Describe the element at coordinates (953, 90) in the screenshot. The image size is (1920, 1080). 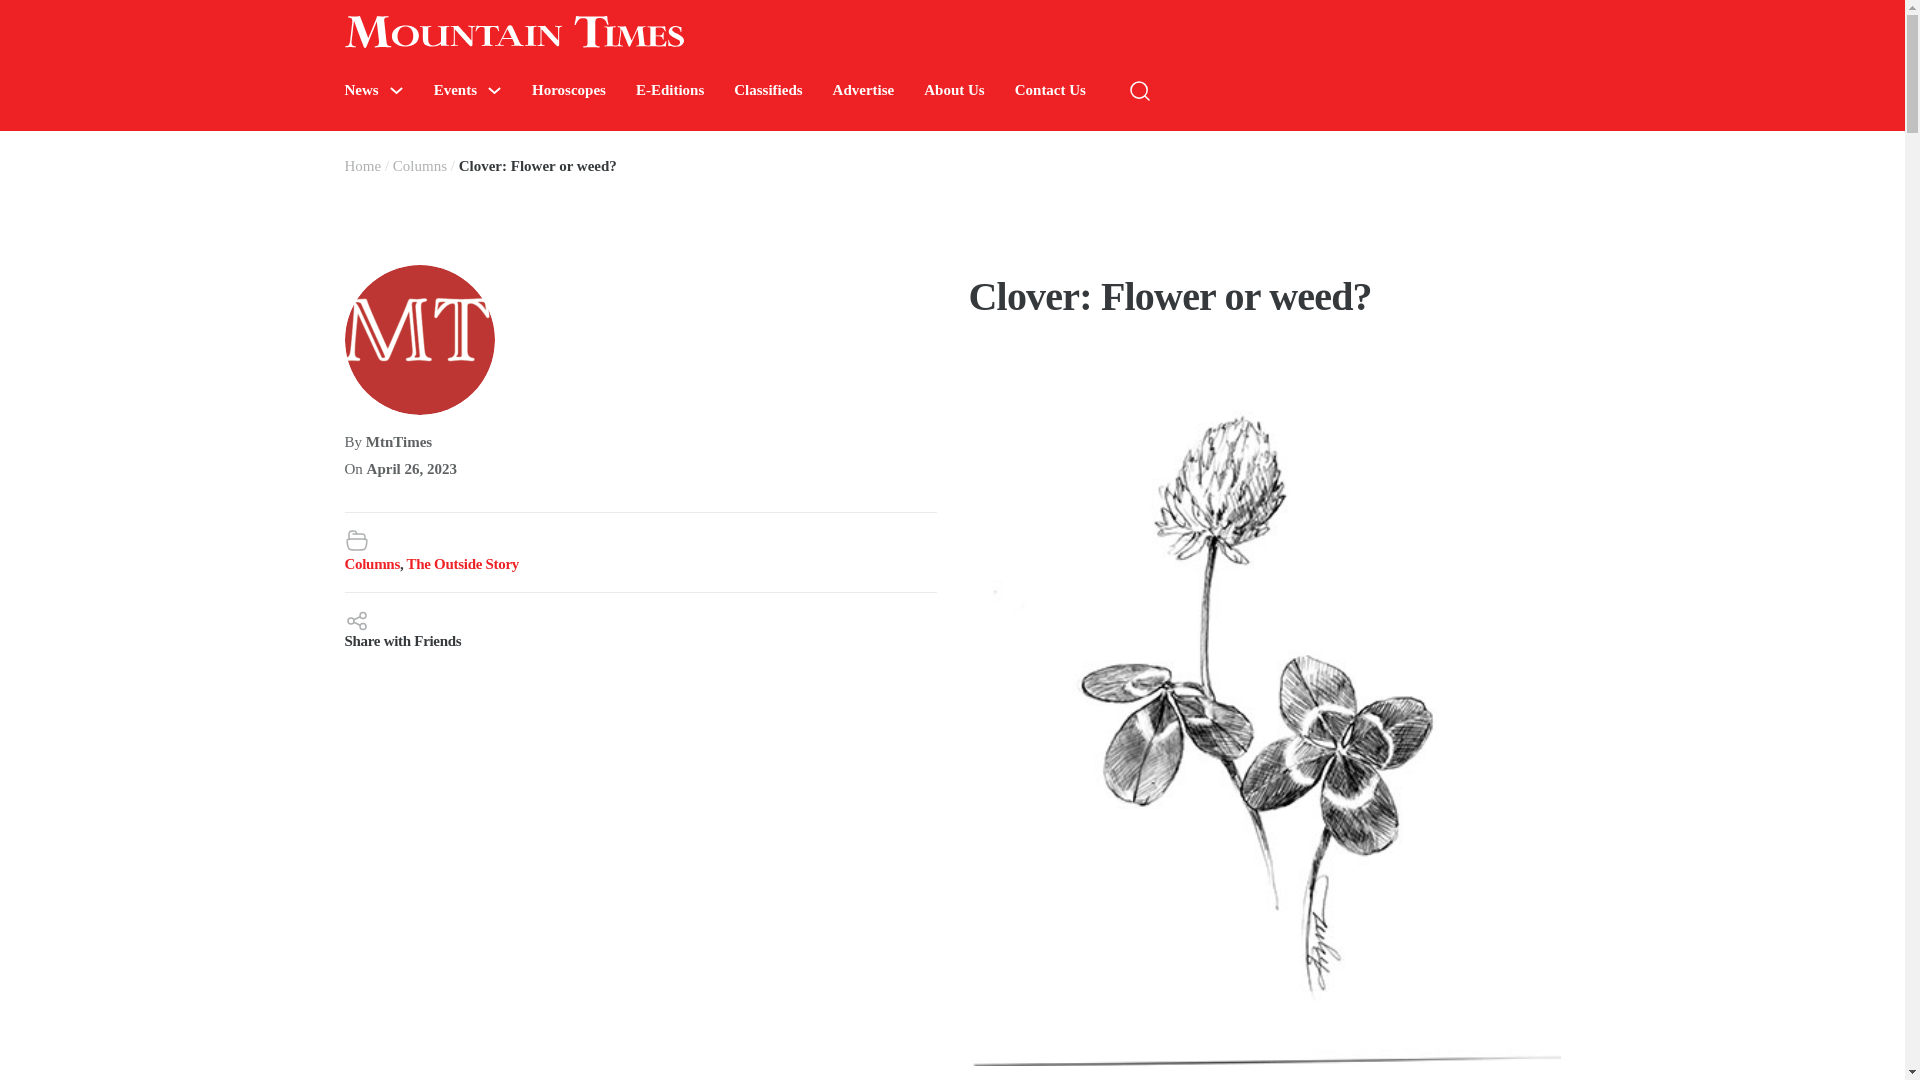
I see `About Us` at that location.